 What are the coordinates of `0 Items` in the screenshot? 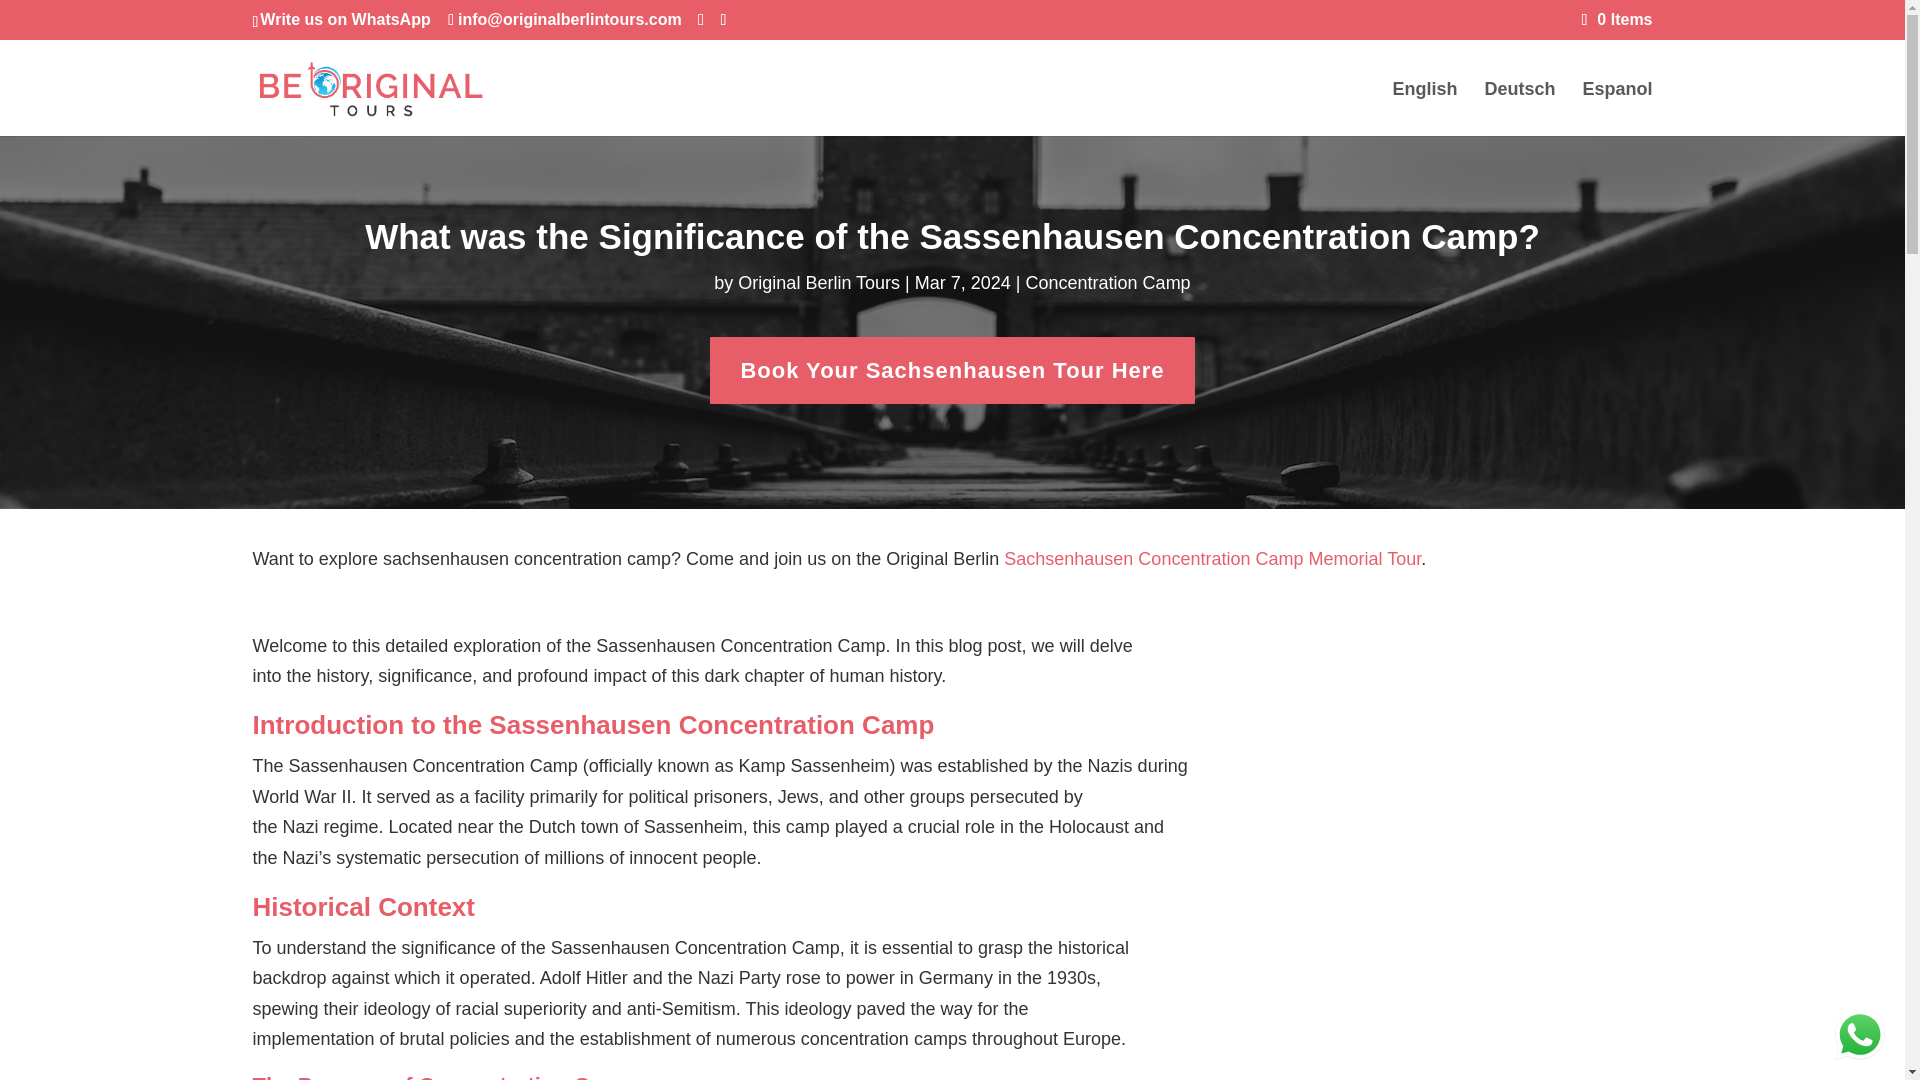 It's located at (1618, 19).